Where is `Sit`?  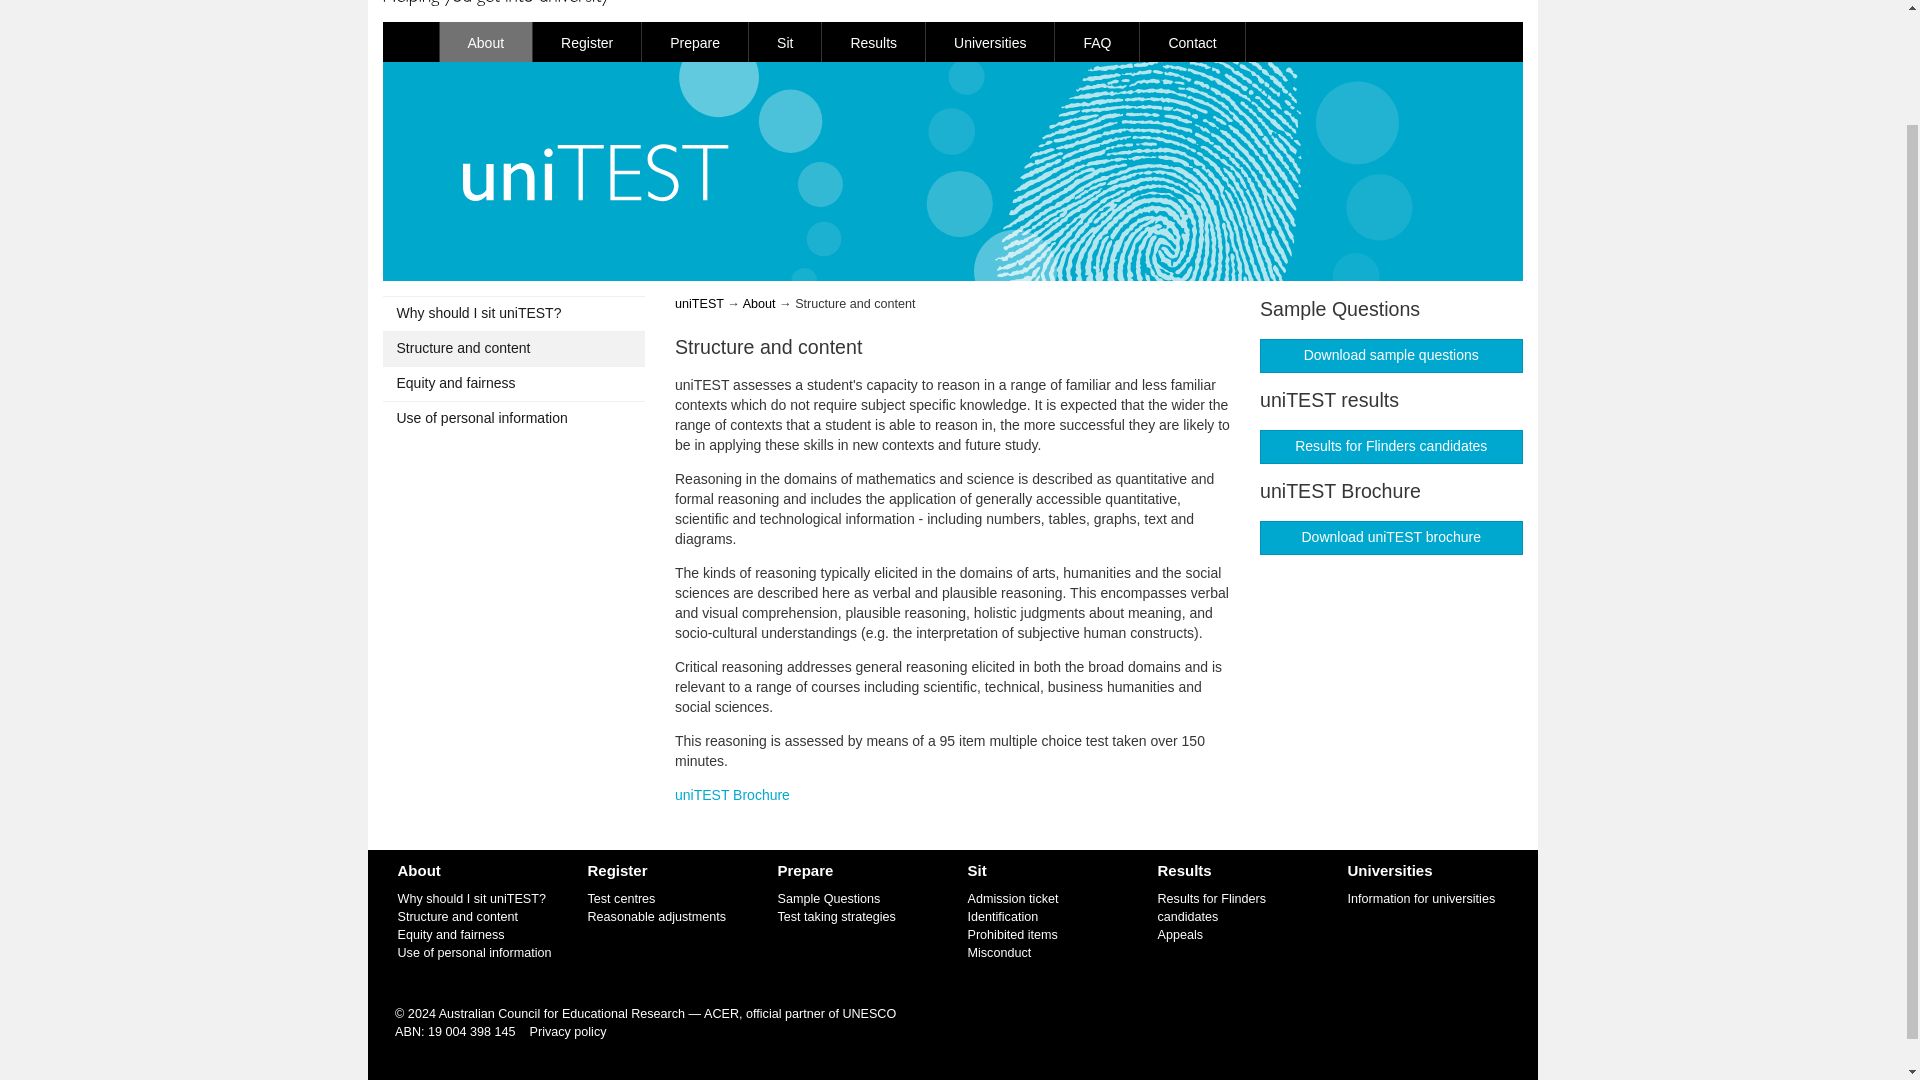 Sit is located at coordinates (784, 41).